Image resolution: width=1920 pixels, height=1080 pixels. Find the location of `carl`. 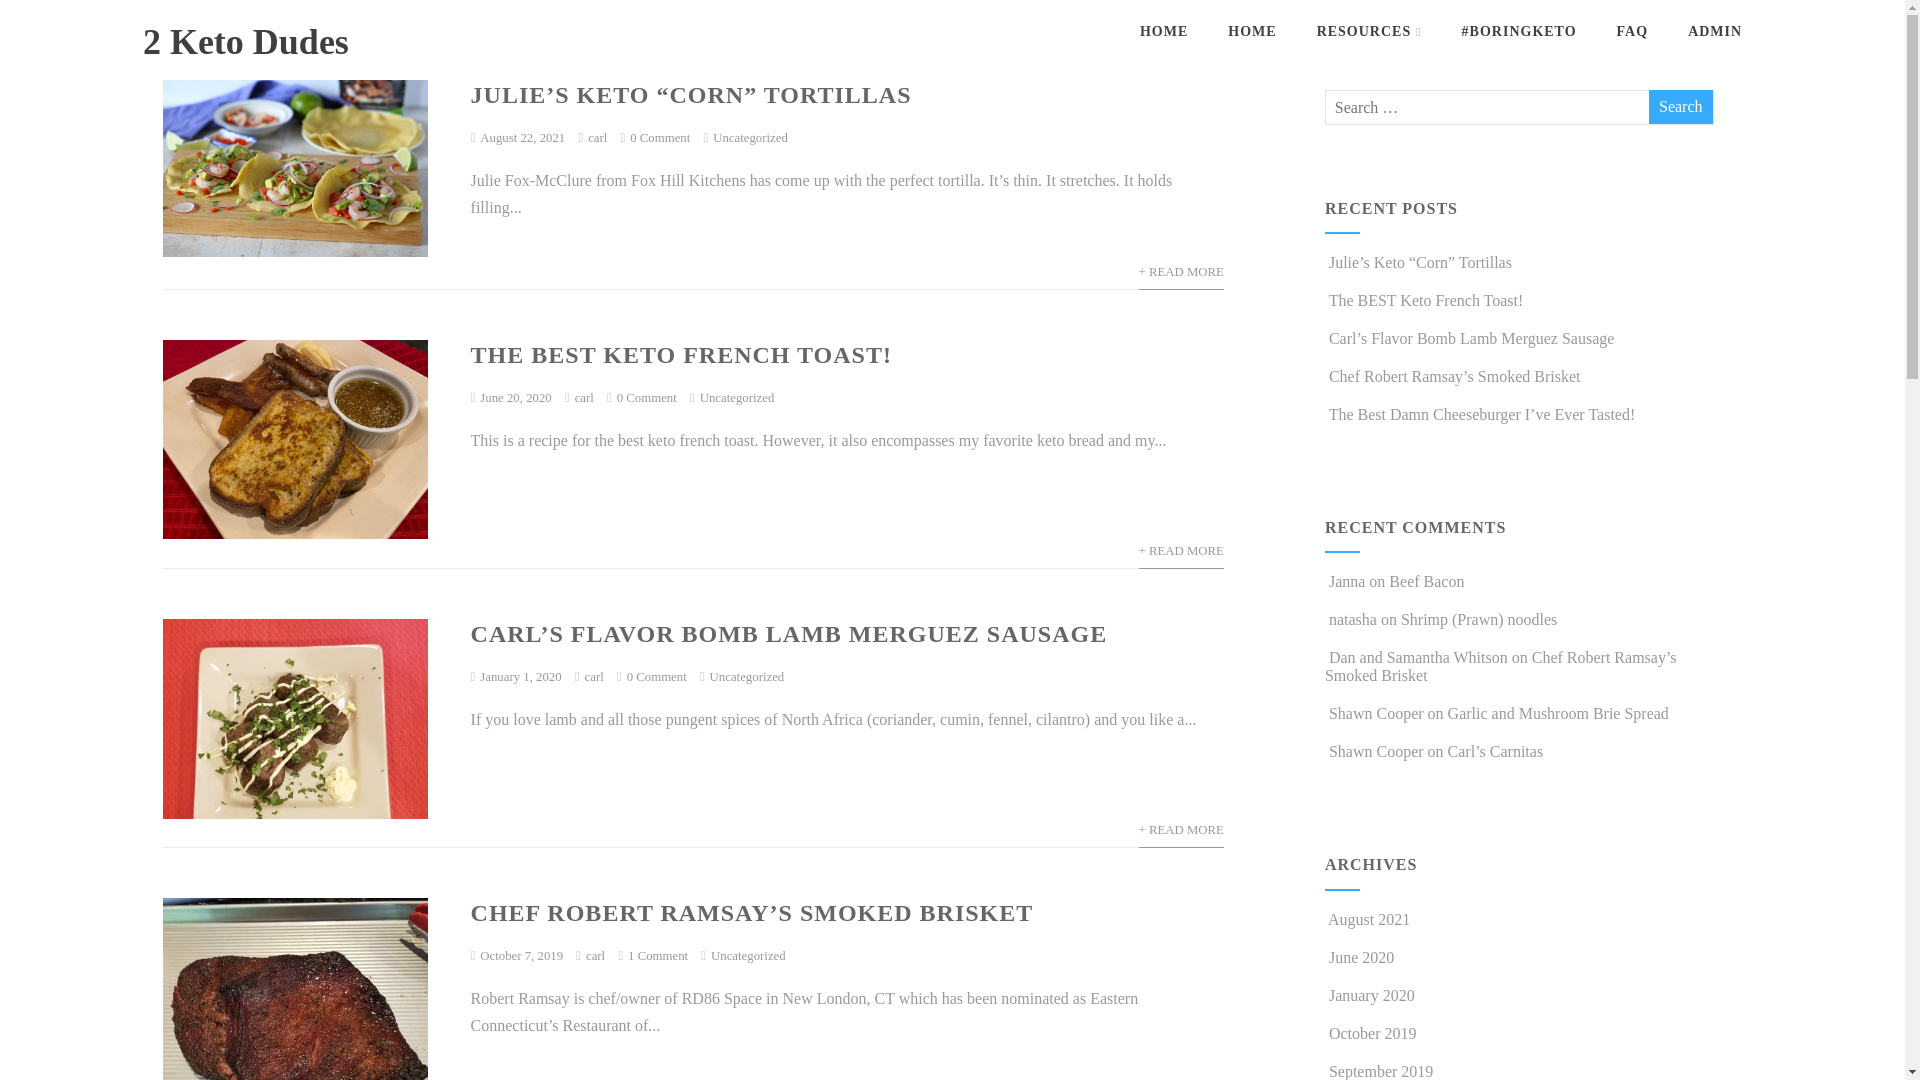

carl is located at coordinates (596, 956).